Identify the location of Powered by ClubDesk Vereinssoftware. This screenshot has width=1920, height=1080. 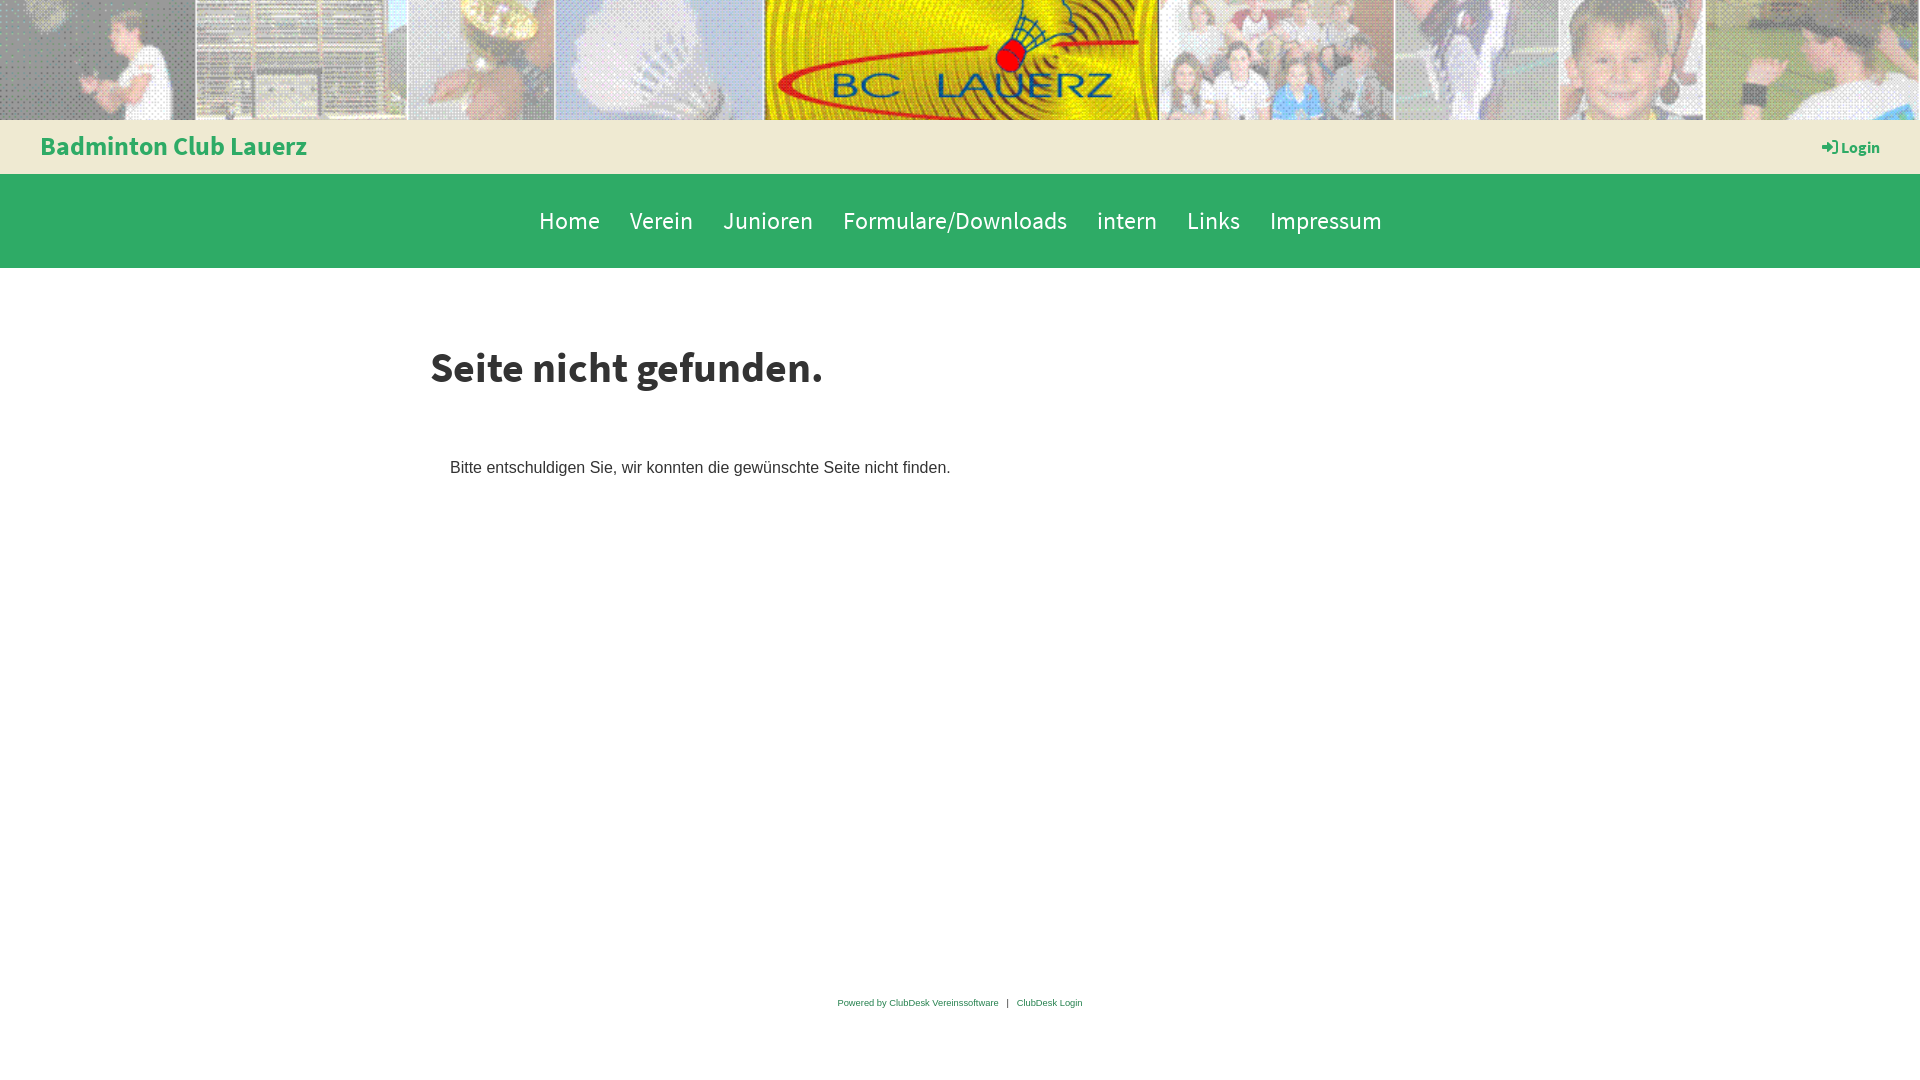
(918, 1003).